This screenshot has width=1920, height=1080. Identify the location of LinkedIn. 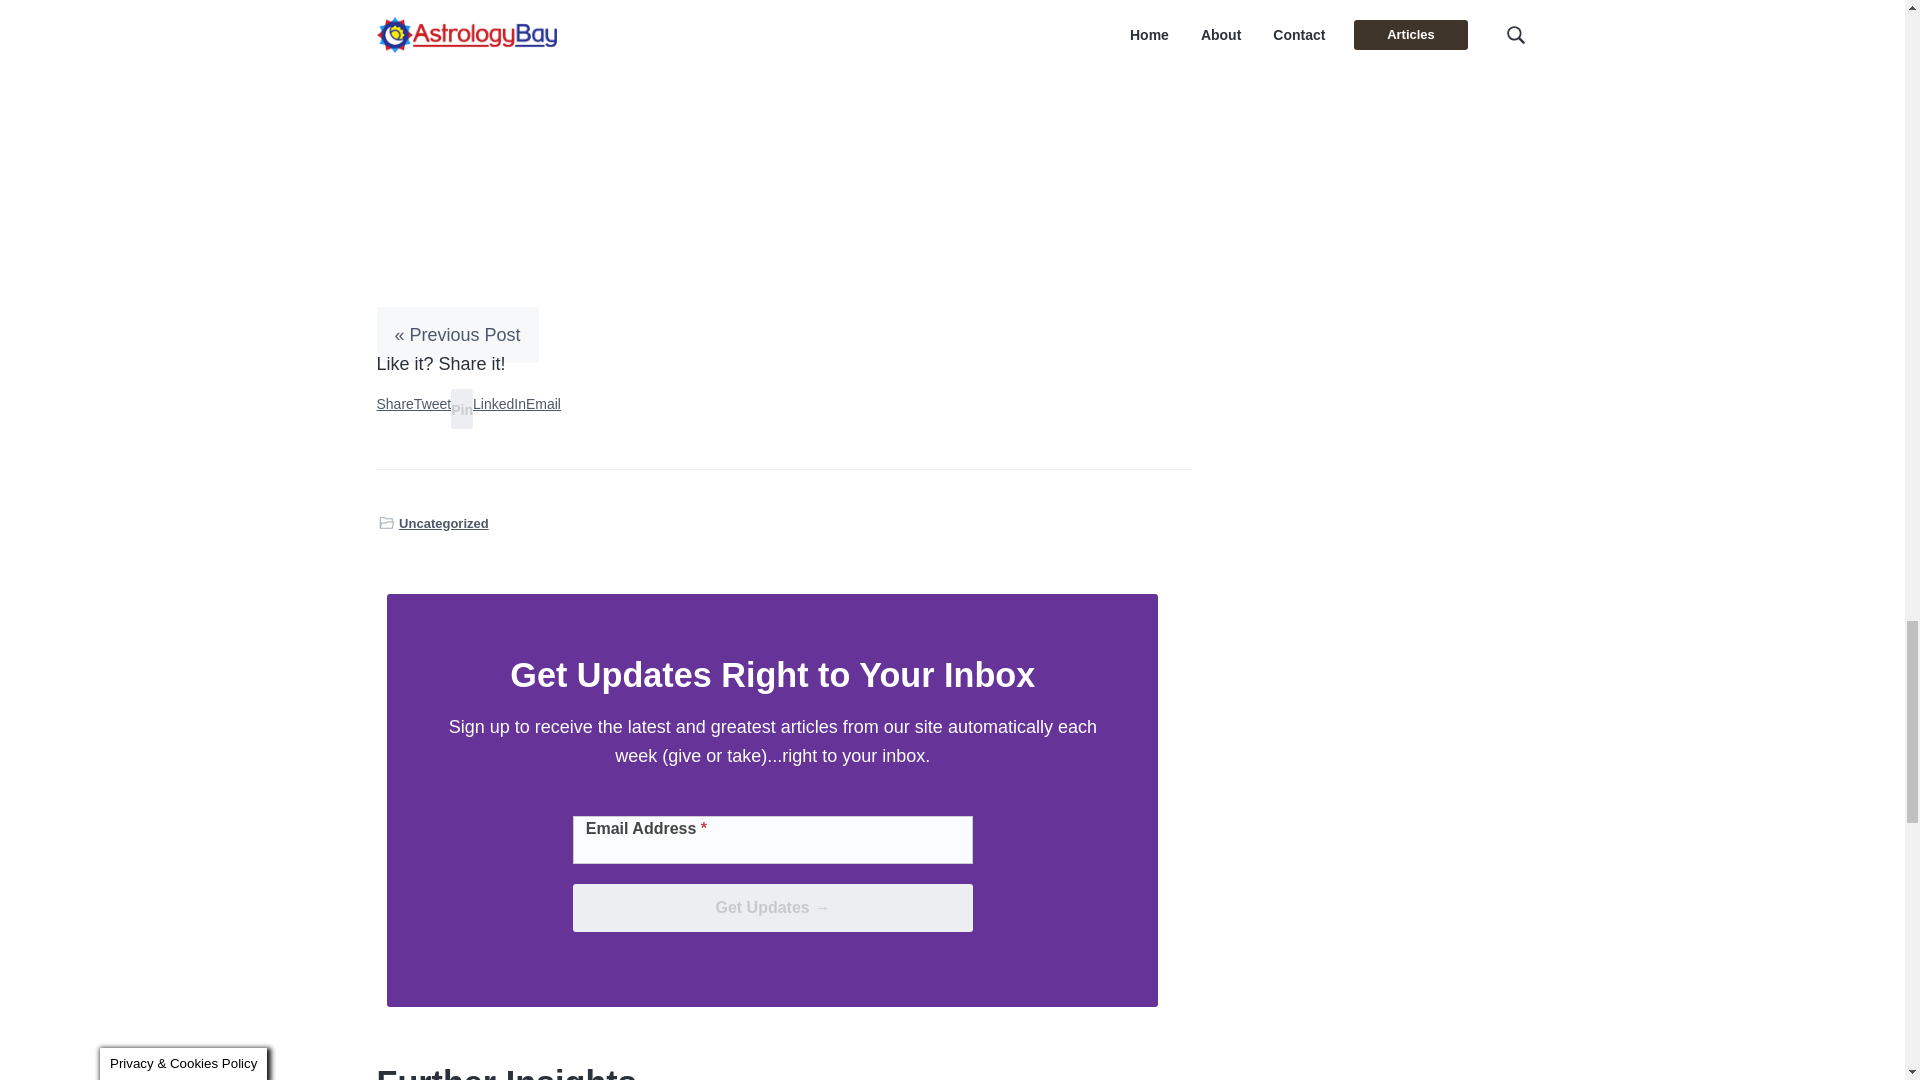
(499, 404).